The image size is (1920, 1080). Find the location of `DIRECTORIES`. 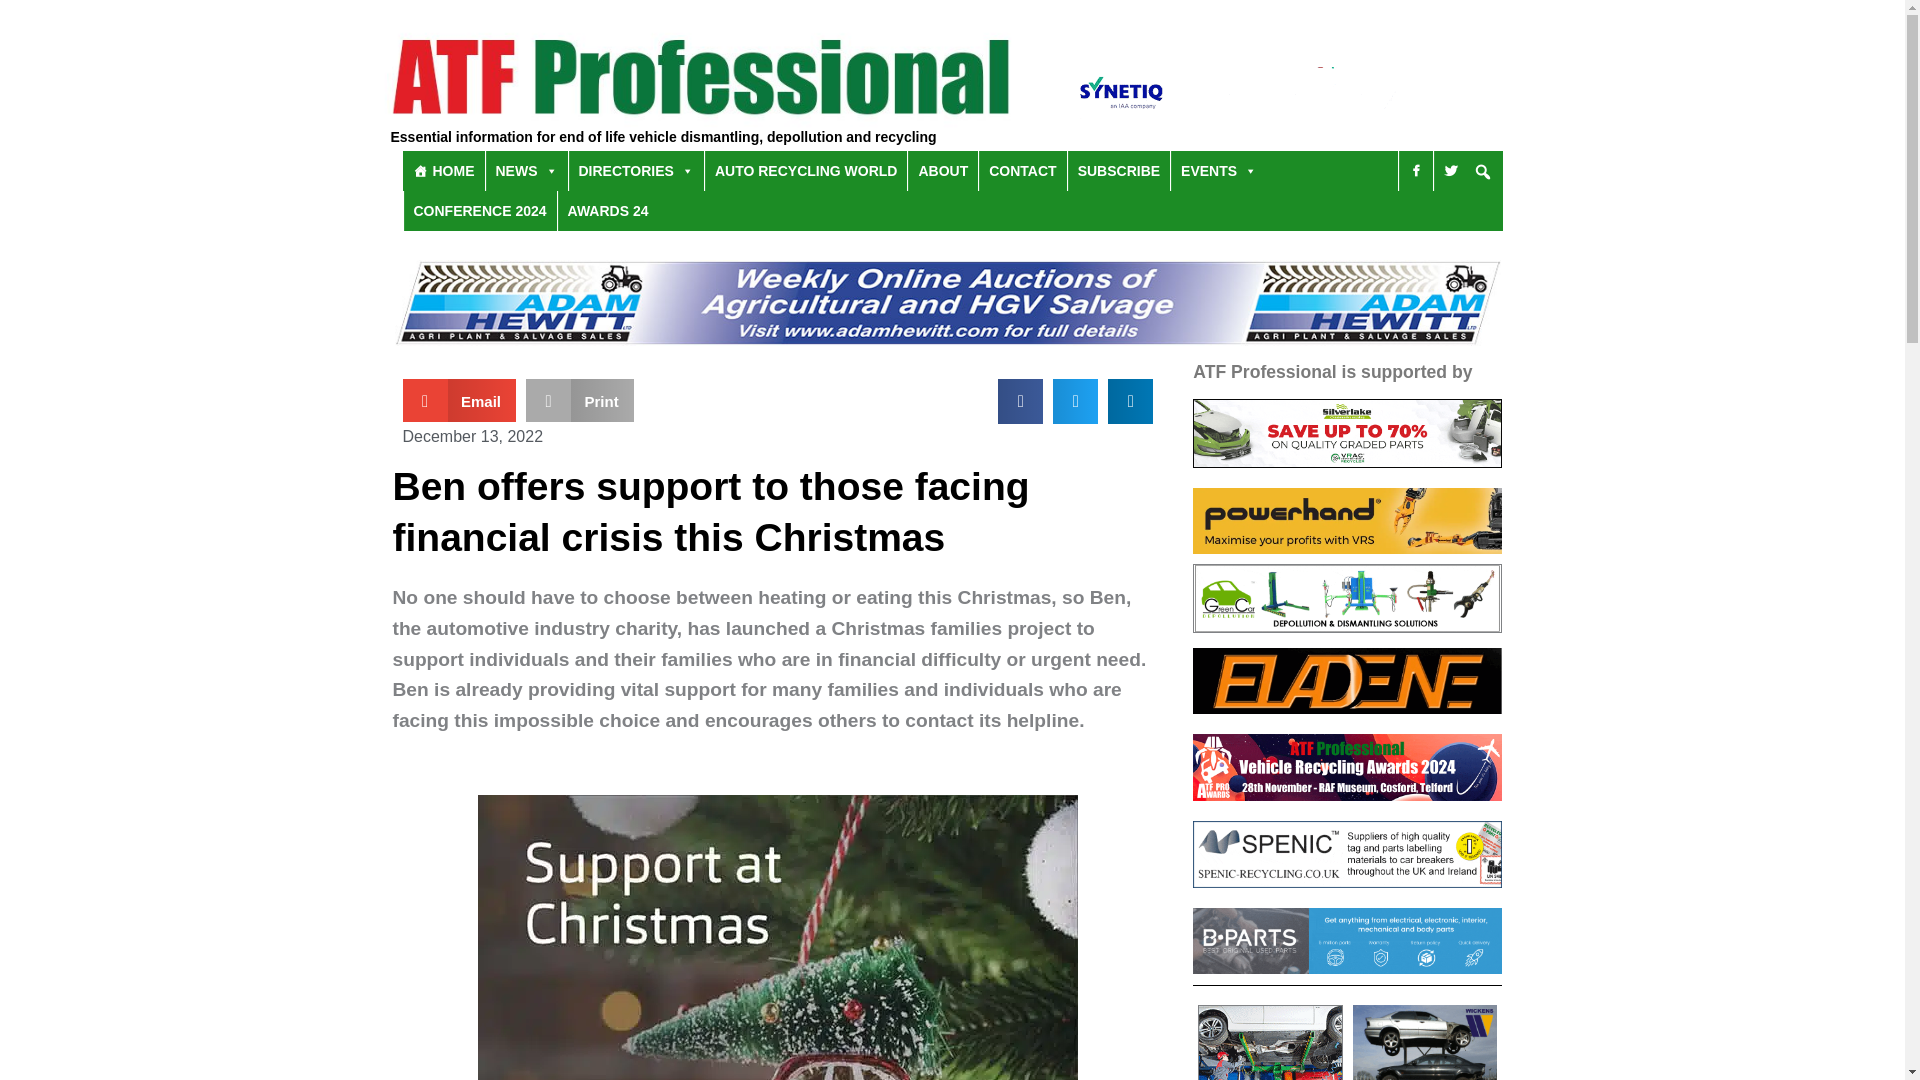

DIRECTORIES is located at coordinates (635, 171).